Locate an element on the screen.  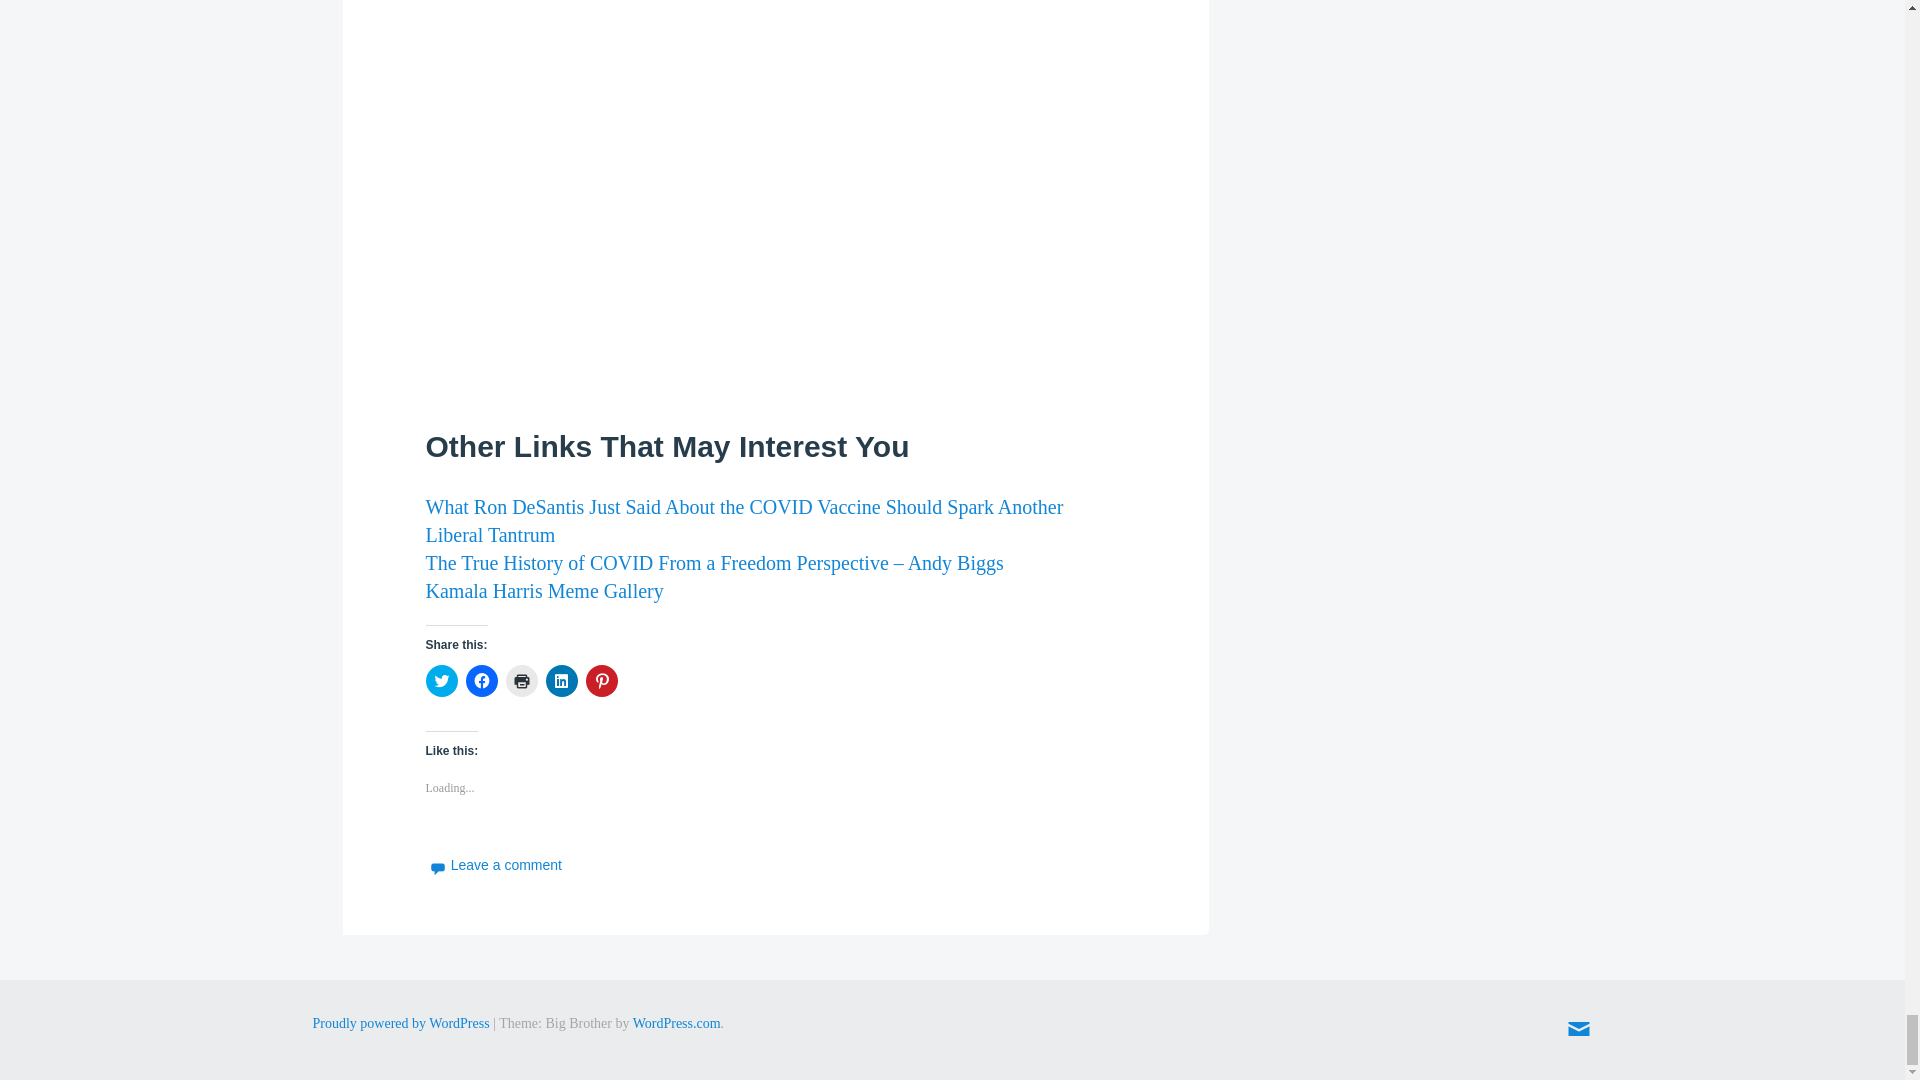
Click to print is located at coordinates (522, 680).